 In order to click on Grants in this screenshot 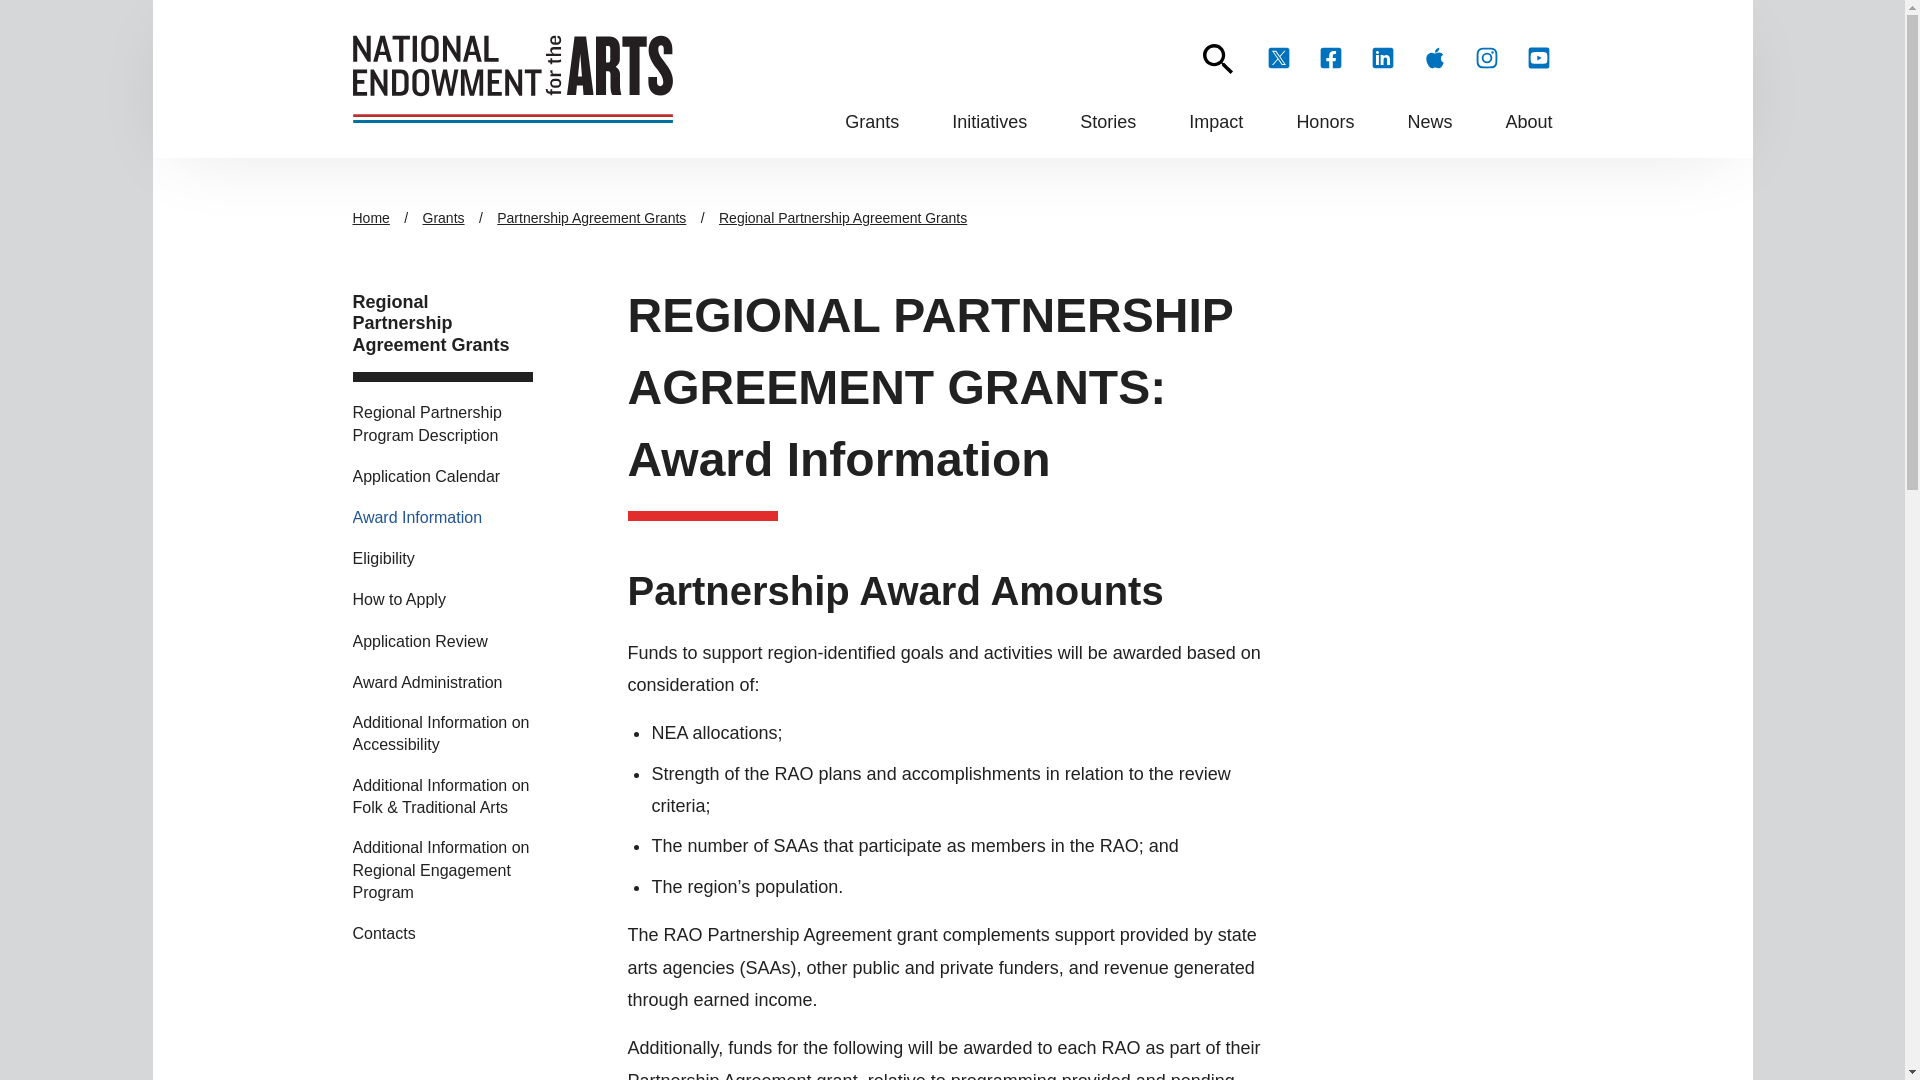, I will do `click(871, 122)`.